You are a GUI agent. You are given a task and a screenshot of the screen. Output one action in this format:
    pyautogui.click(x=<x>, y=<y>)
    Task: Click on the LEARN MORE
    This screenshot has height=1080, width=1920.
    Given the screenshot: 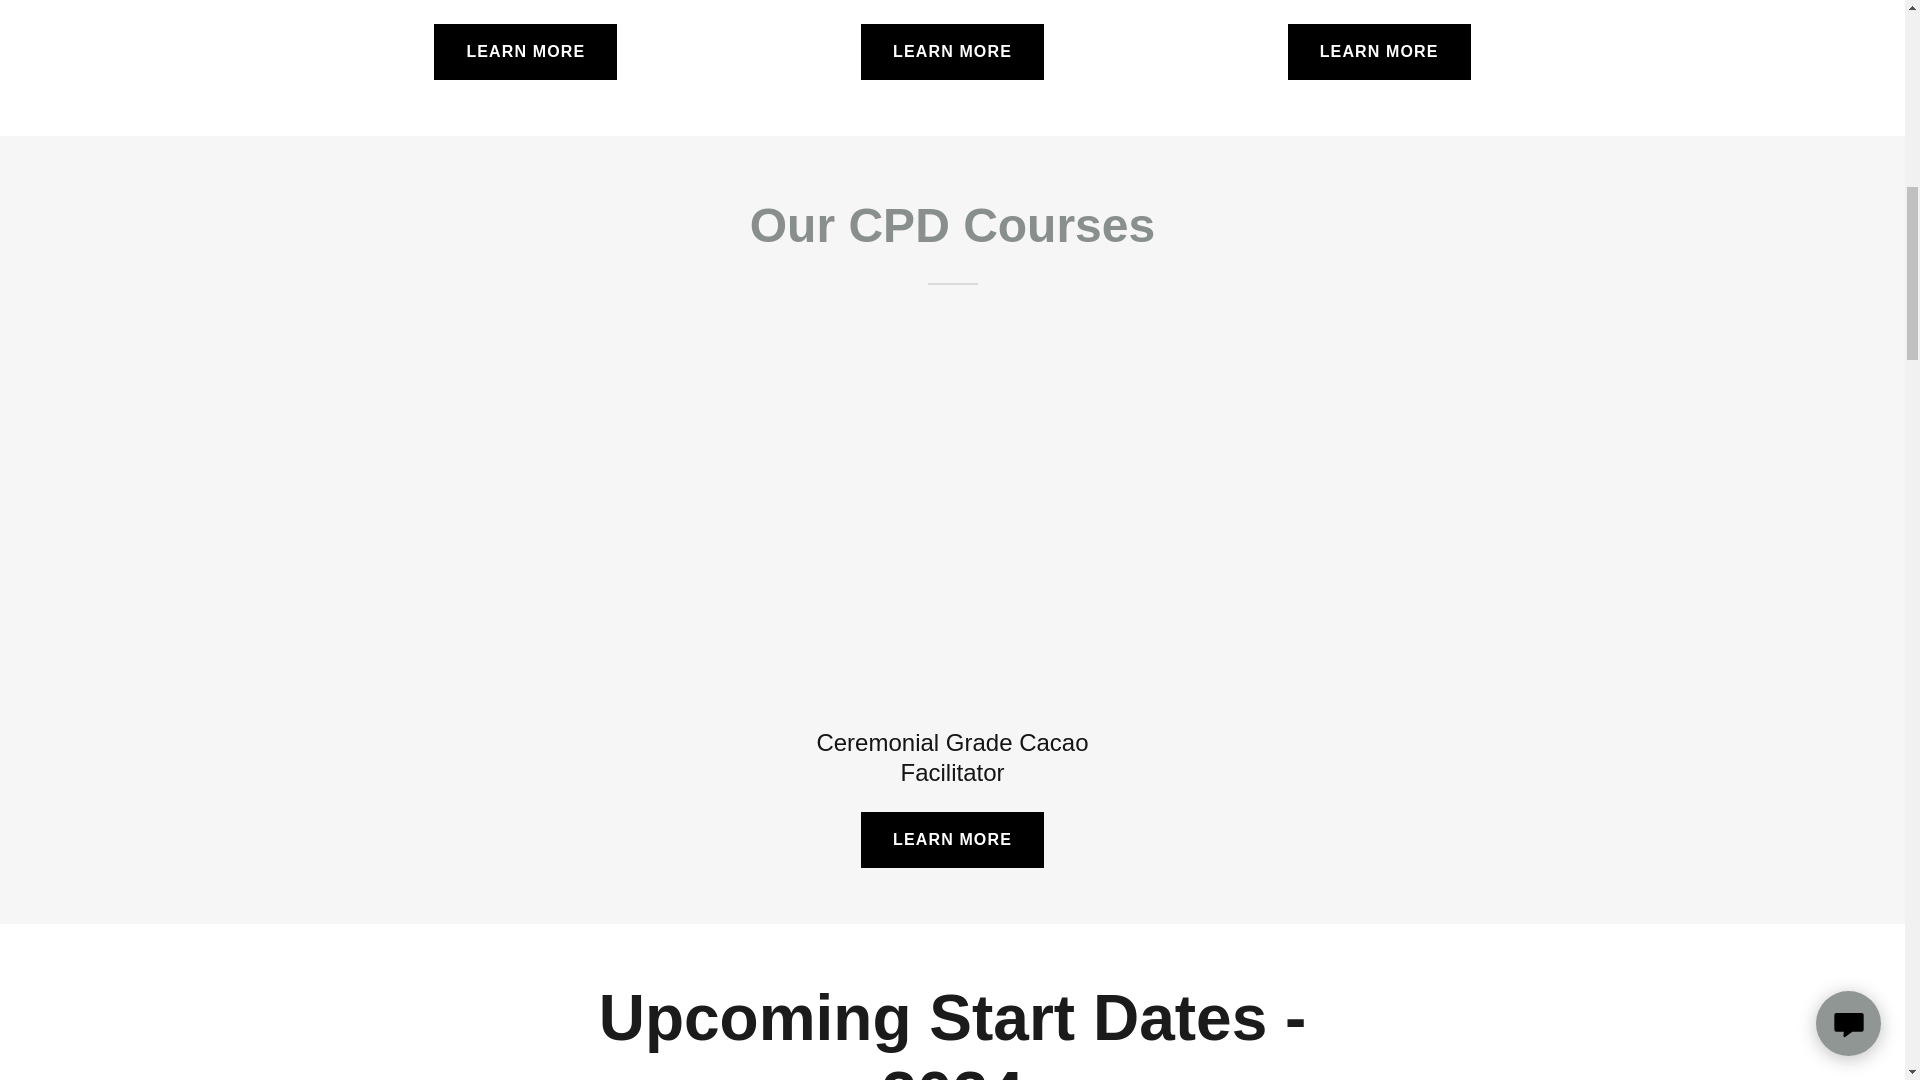 What is the action you would take?
    pyautogui.click(x=1379, y=51)
    